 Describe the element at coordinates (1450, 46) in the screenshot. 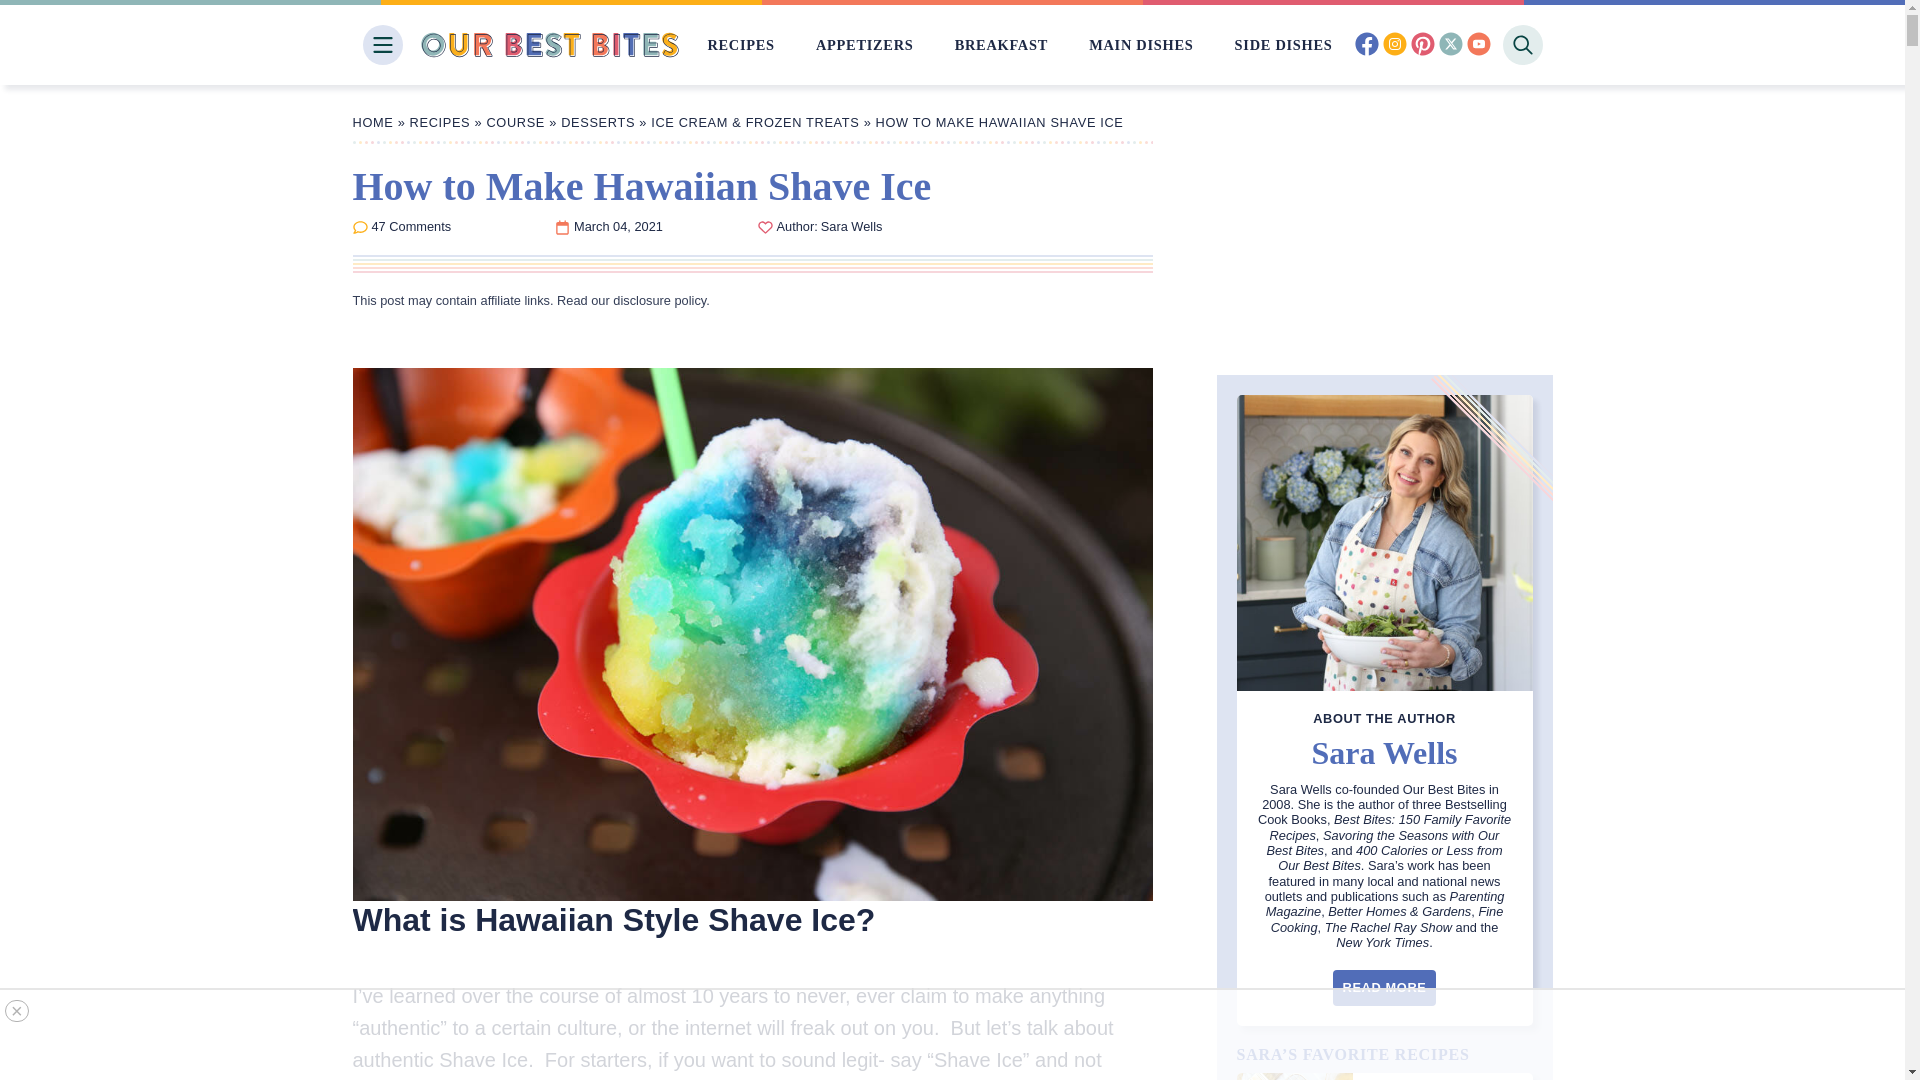

I see `twitter` at that location.